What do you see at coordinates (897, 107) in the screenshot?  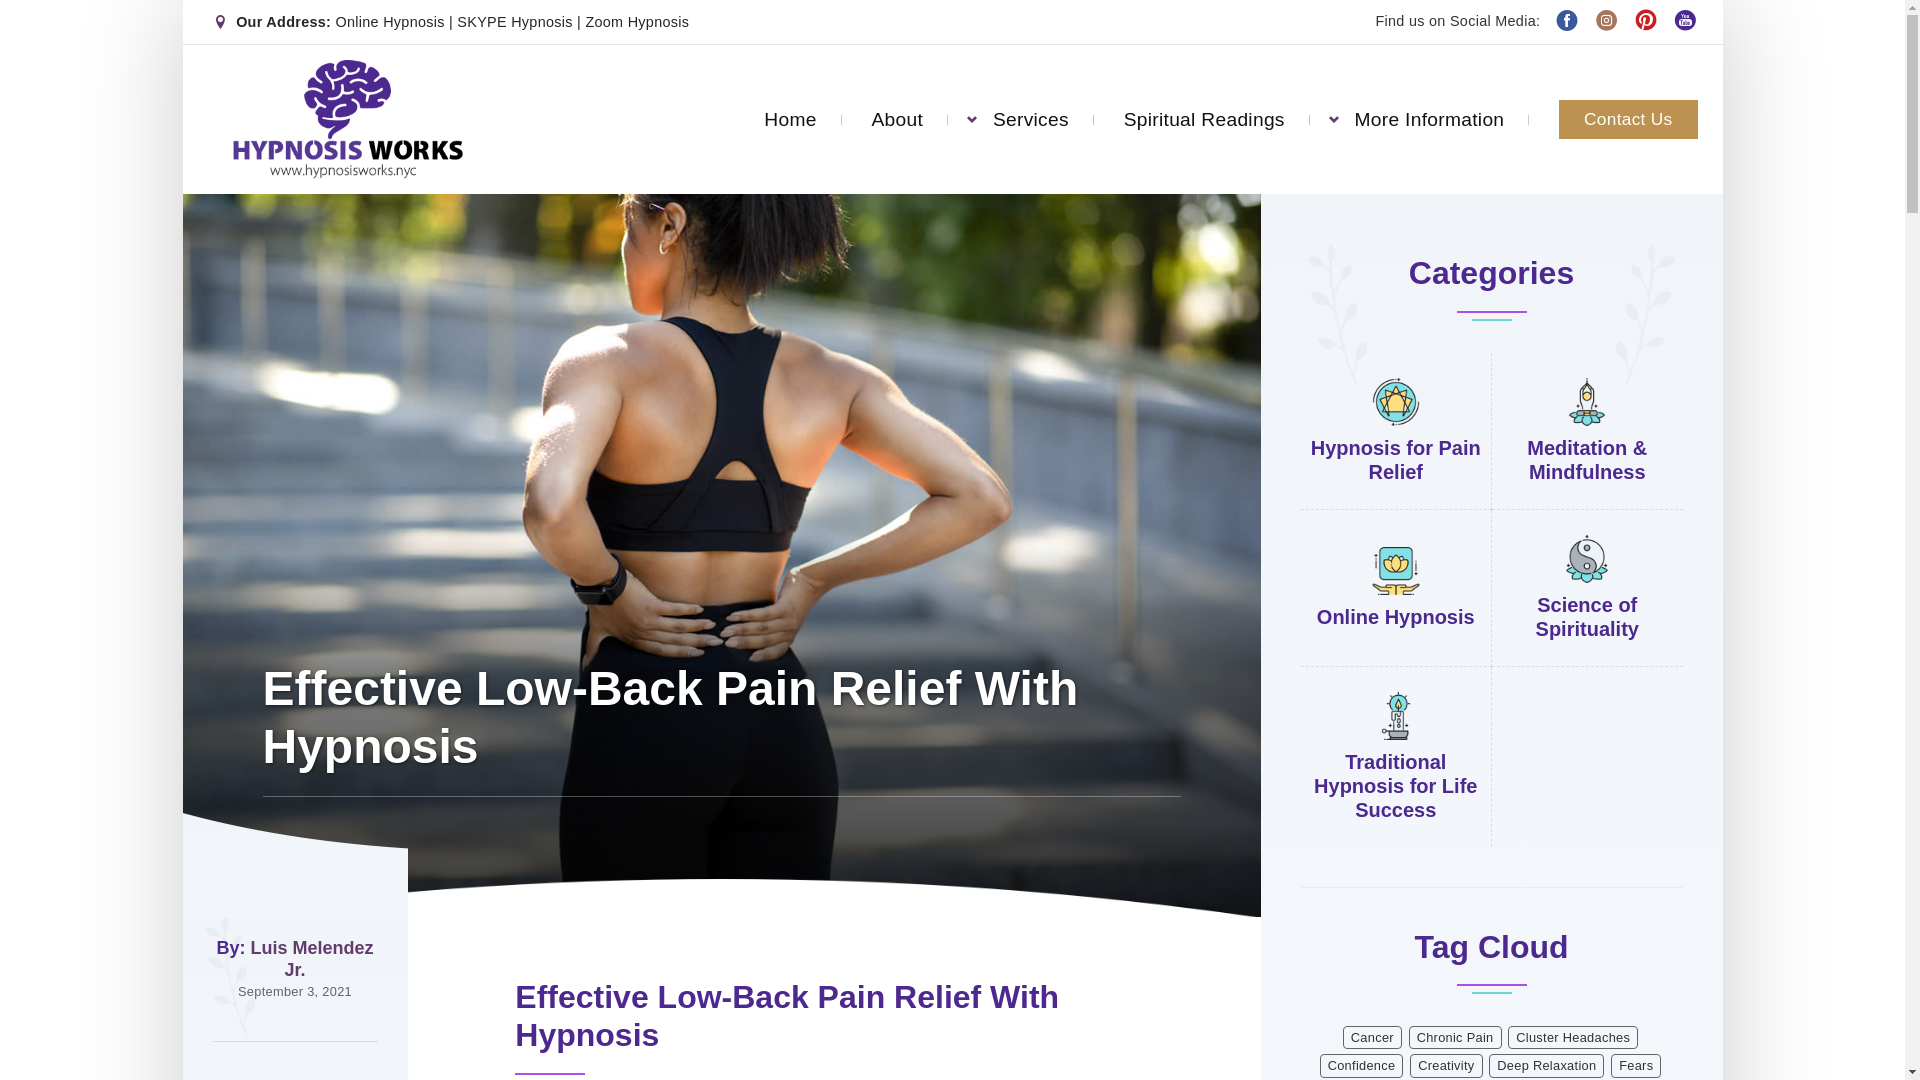 I see `About` at bounding box center [897, 107].